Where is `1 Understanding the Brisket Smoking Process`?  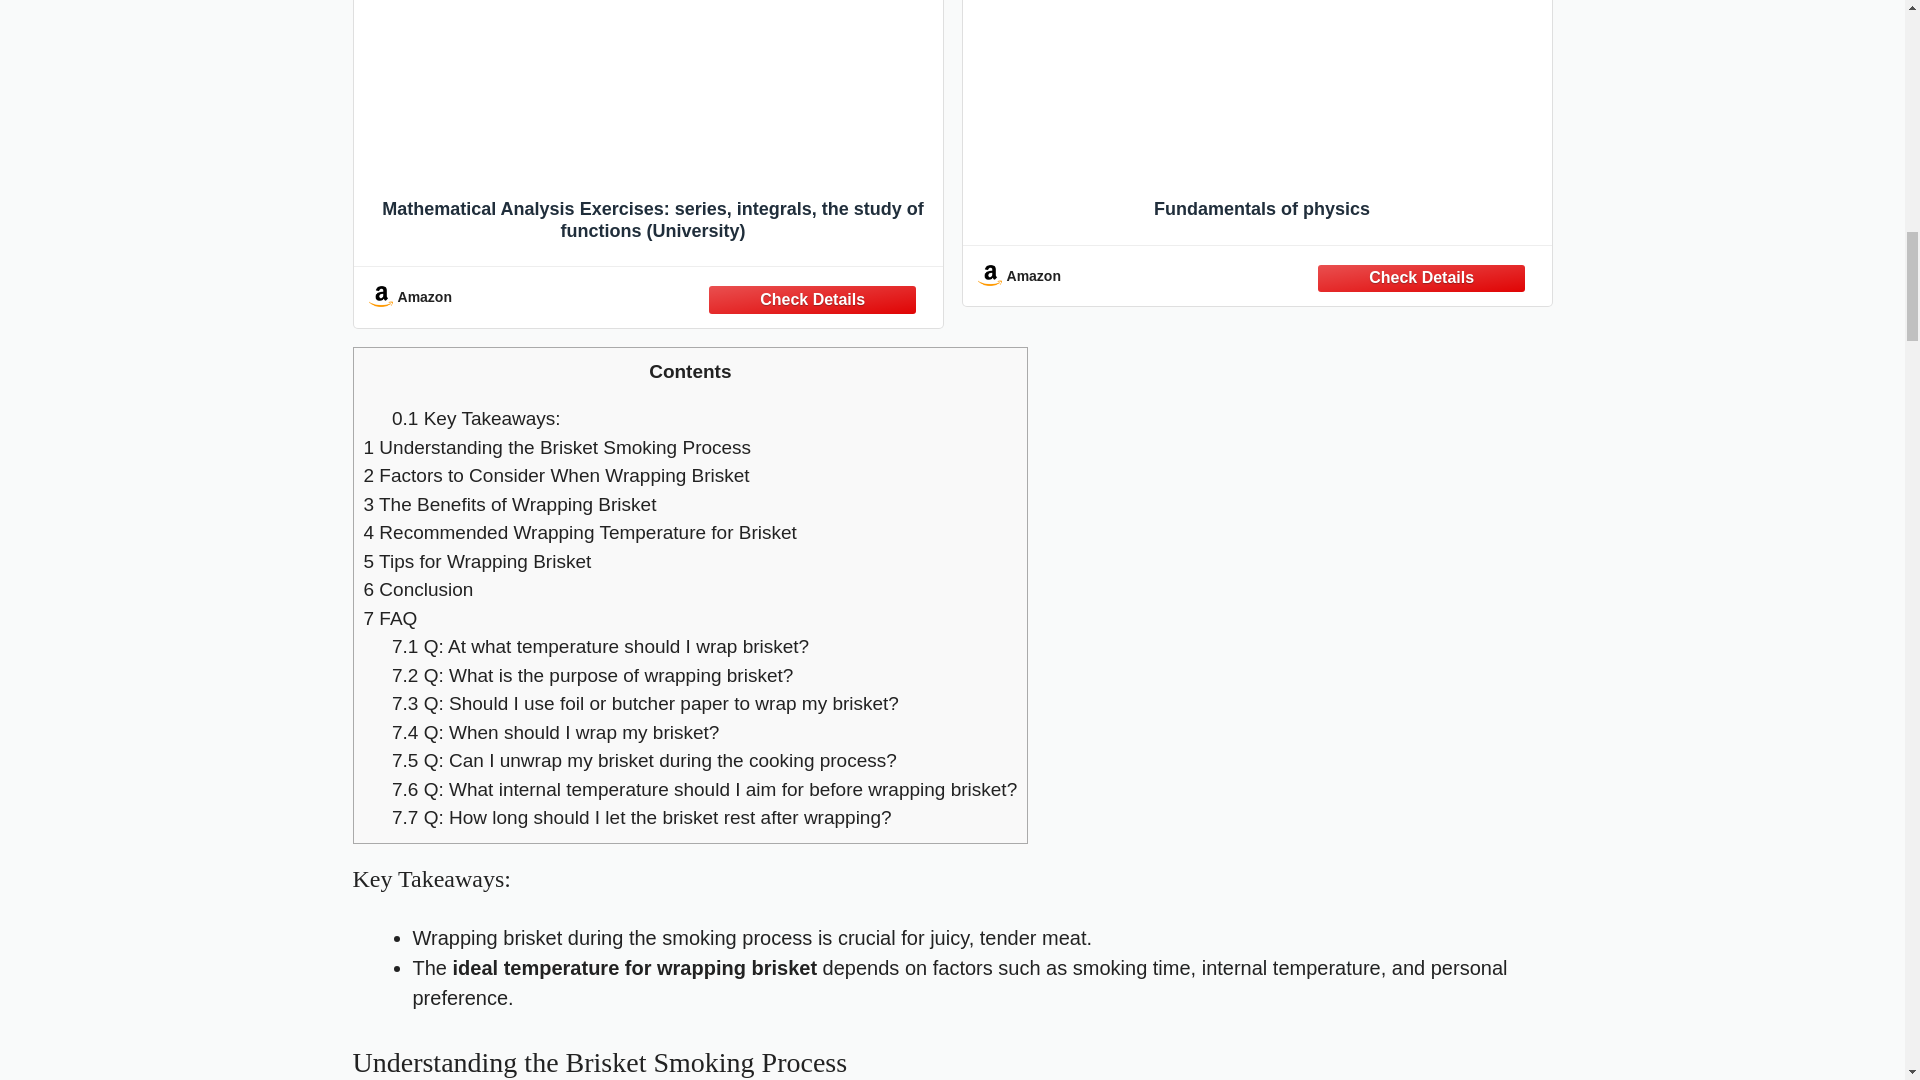 1 Understanding the Brisket Smoking Process is located at coordinates (558, 447).